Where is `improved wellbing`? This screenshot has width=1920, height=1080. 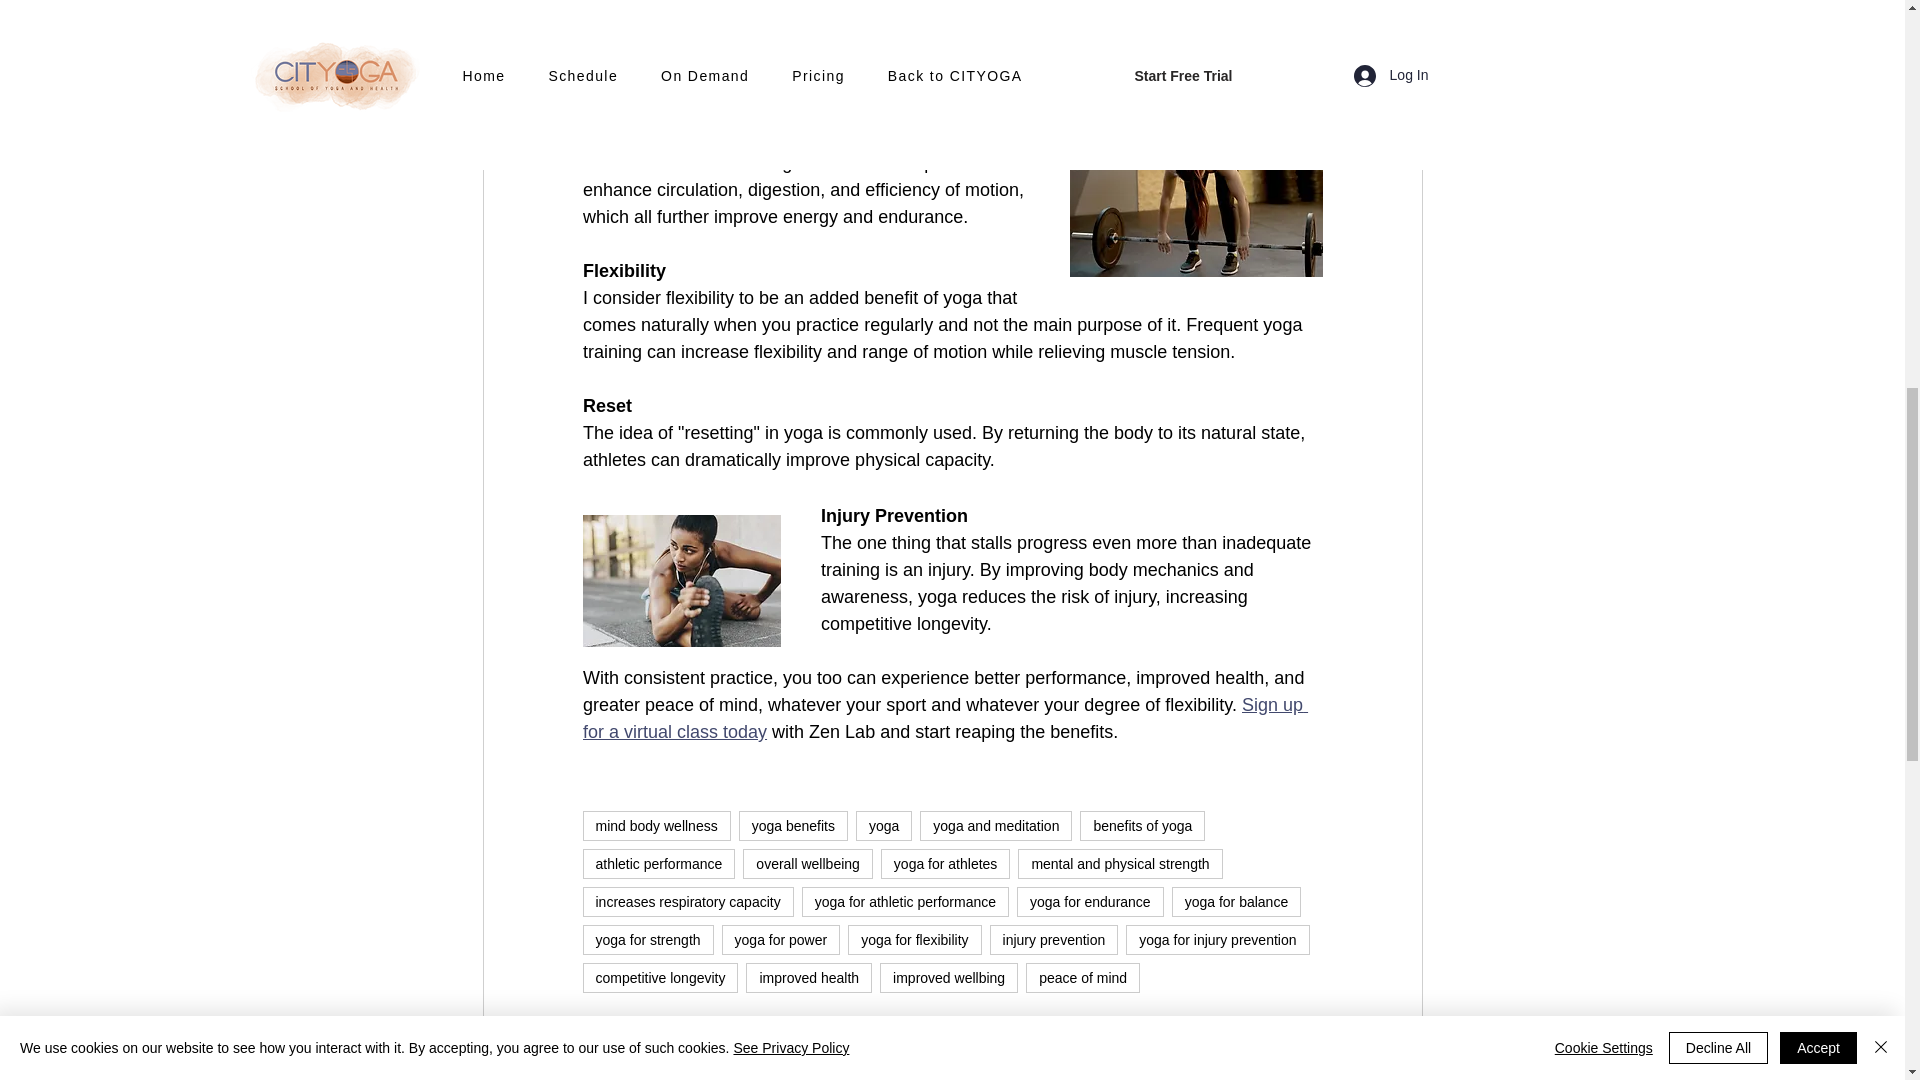 improved wellbing is located at coordinates (948, 978).